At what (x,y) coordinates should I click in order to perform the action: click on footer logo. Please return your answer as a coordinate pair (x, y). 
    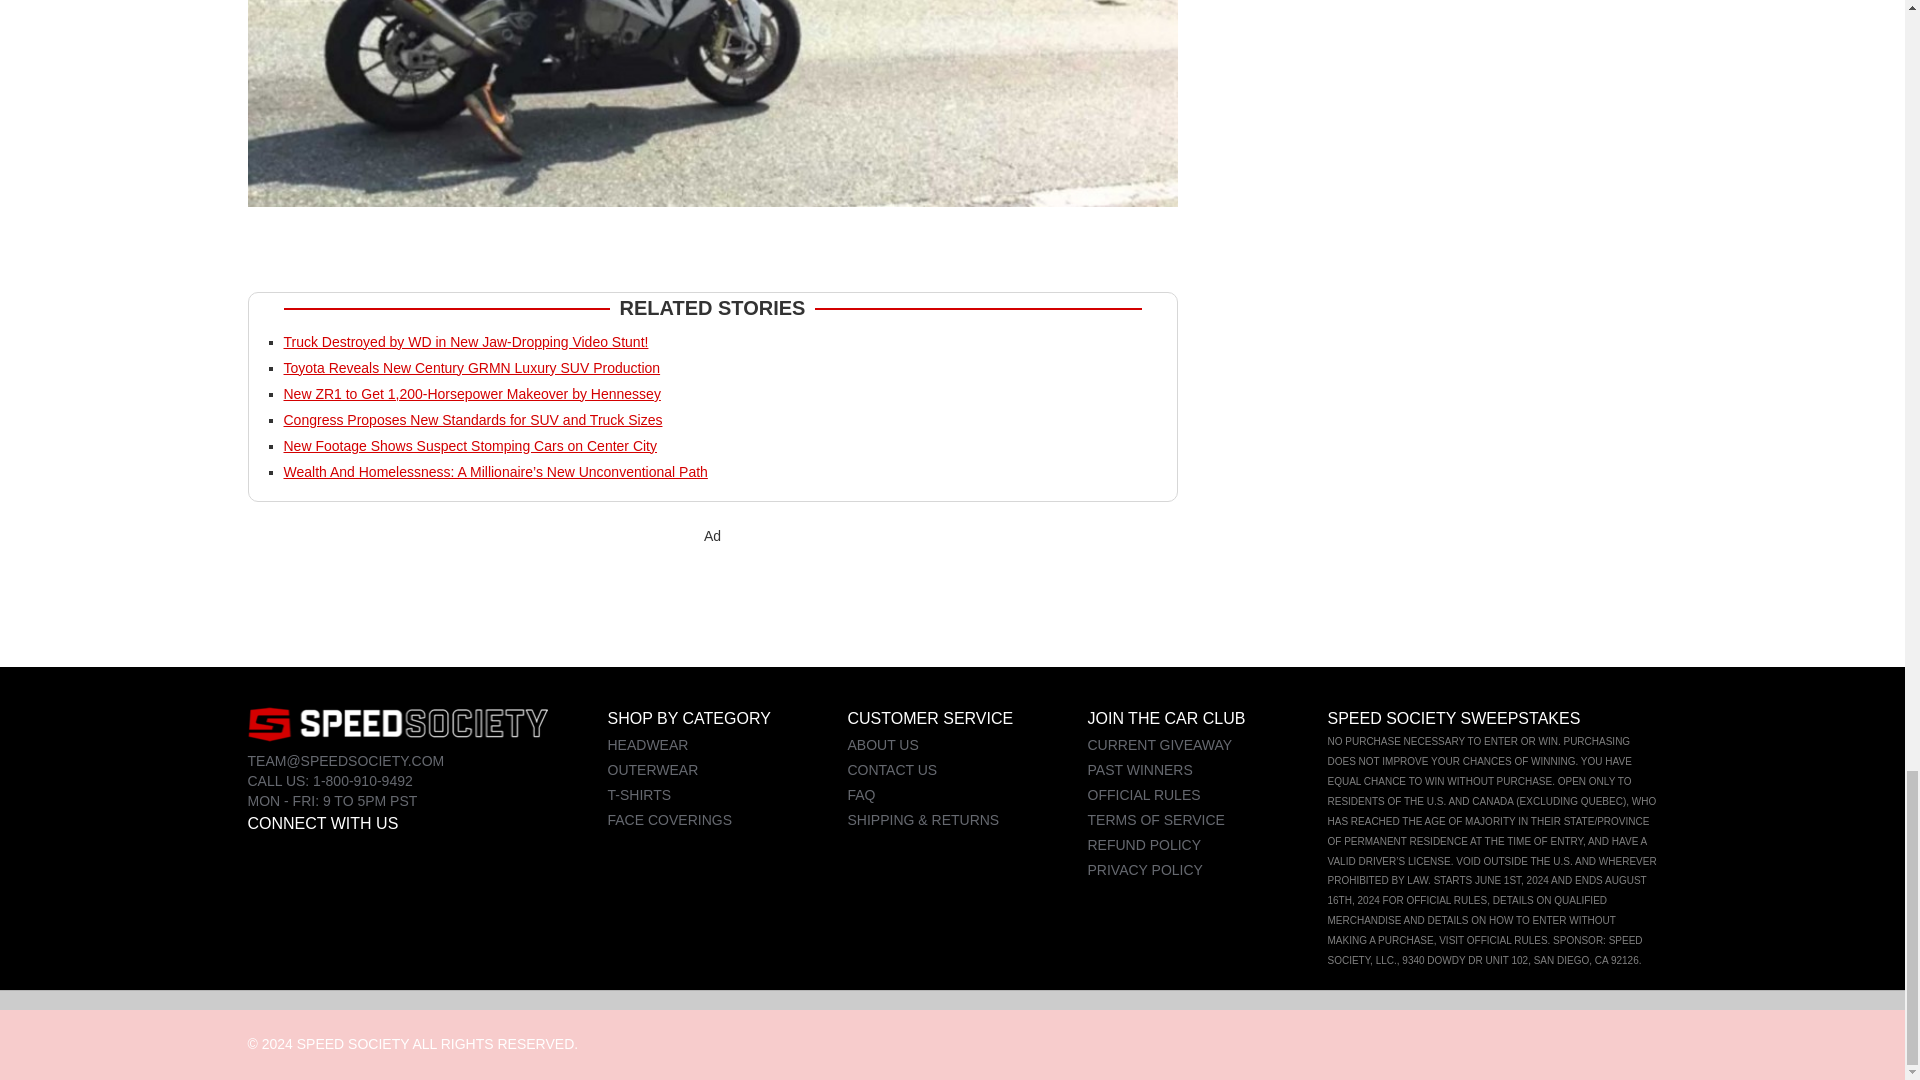
    Looking at the image, I should click on (397, 724).